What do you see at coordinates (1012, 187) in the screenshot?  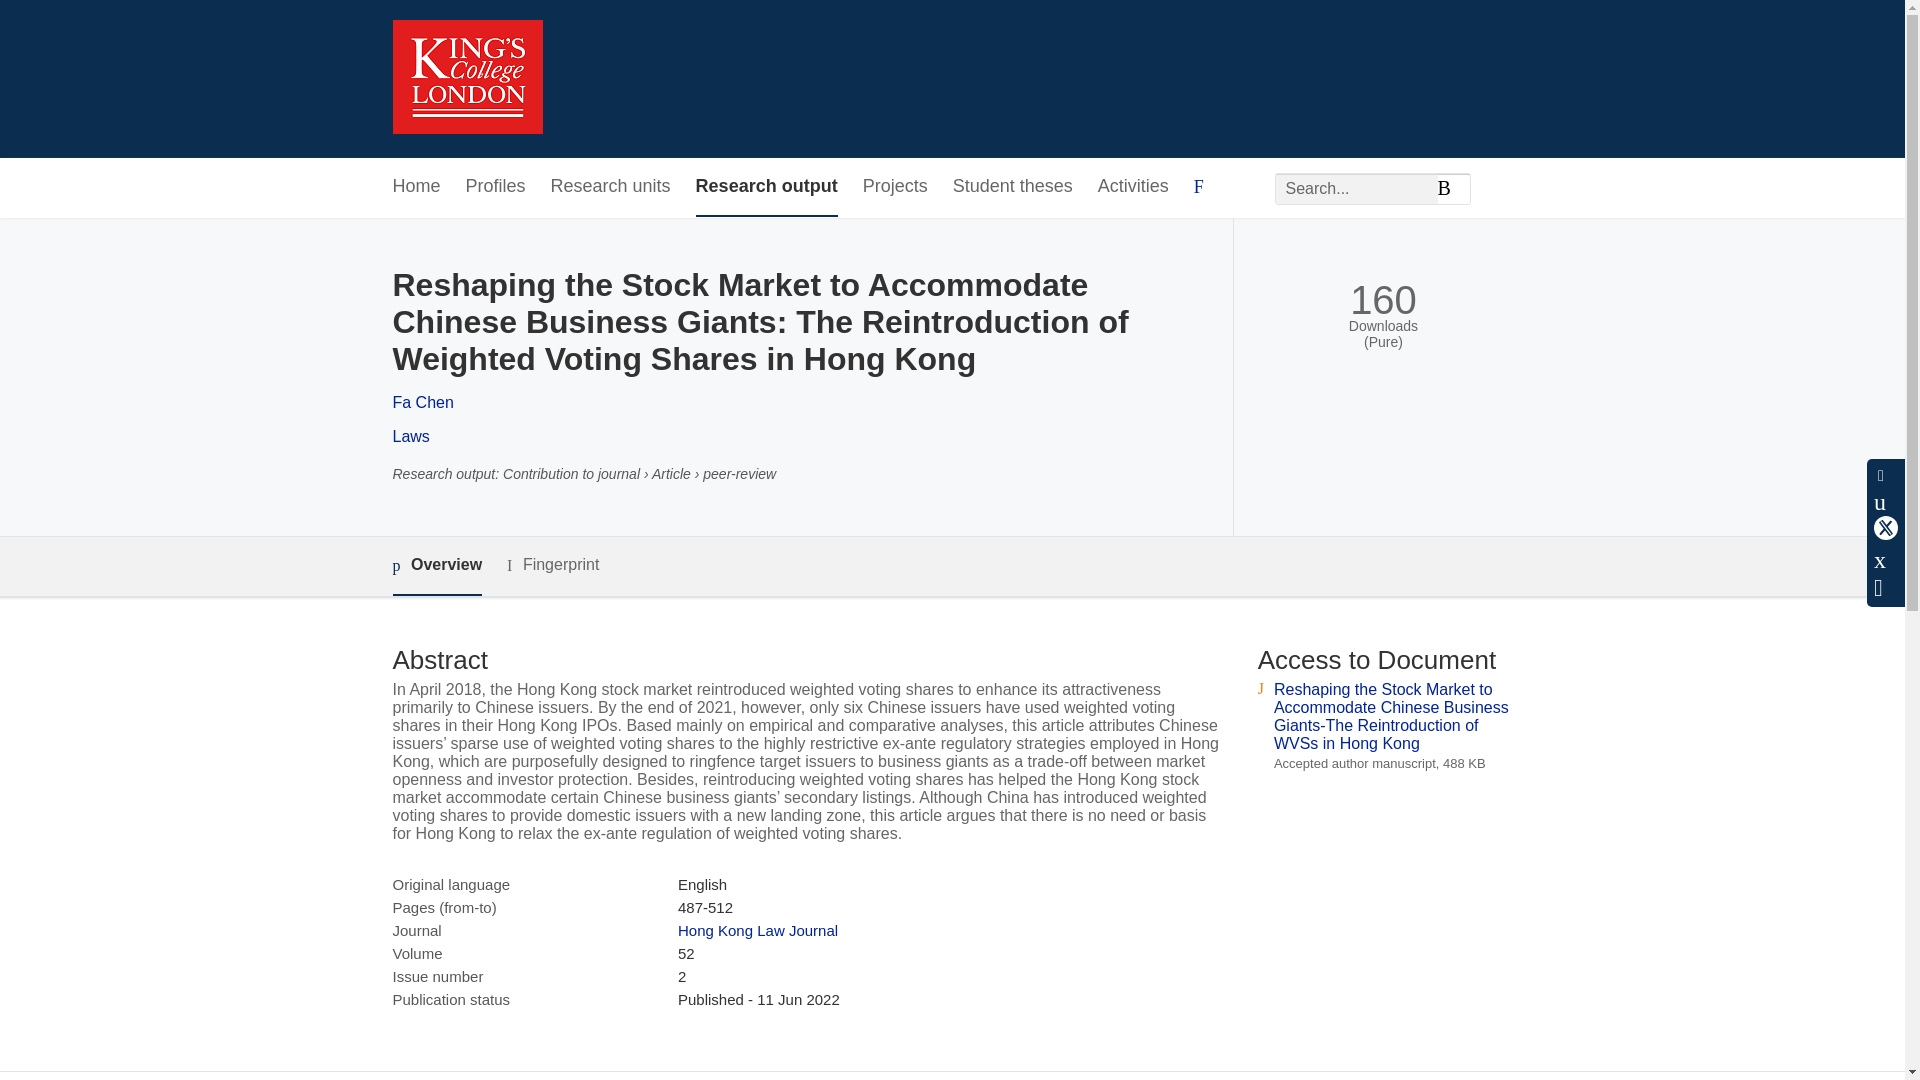 I see `Student theses` at bounding box center [1012, 187].